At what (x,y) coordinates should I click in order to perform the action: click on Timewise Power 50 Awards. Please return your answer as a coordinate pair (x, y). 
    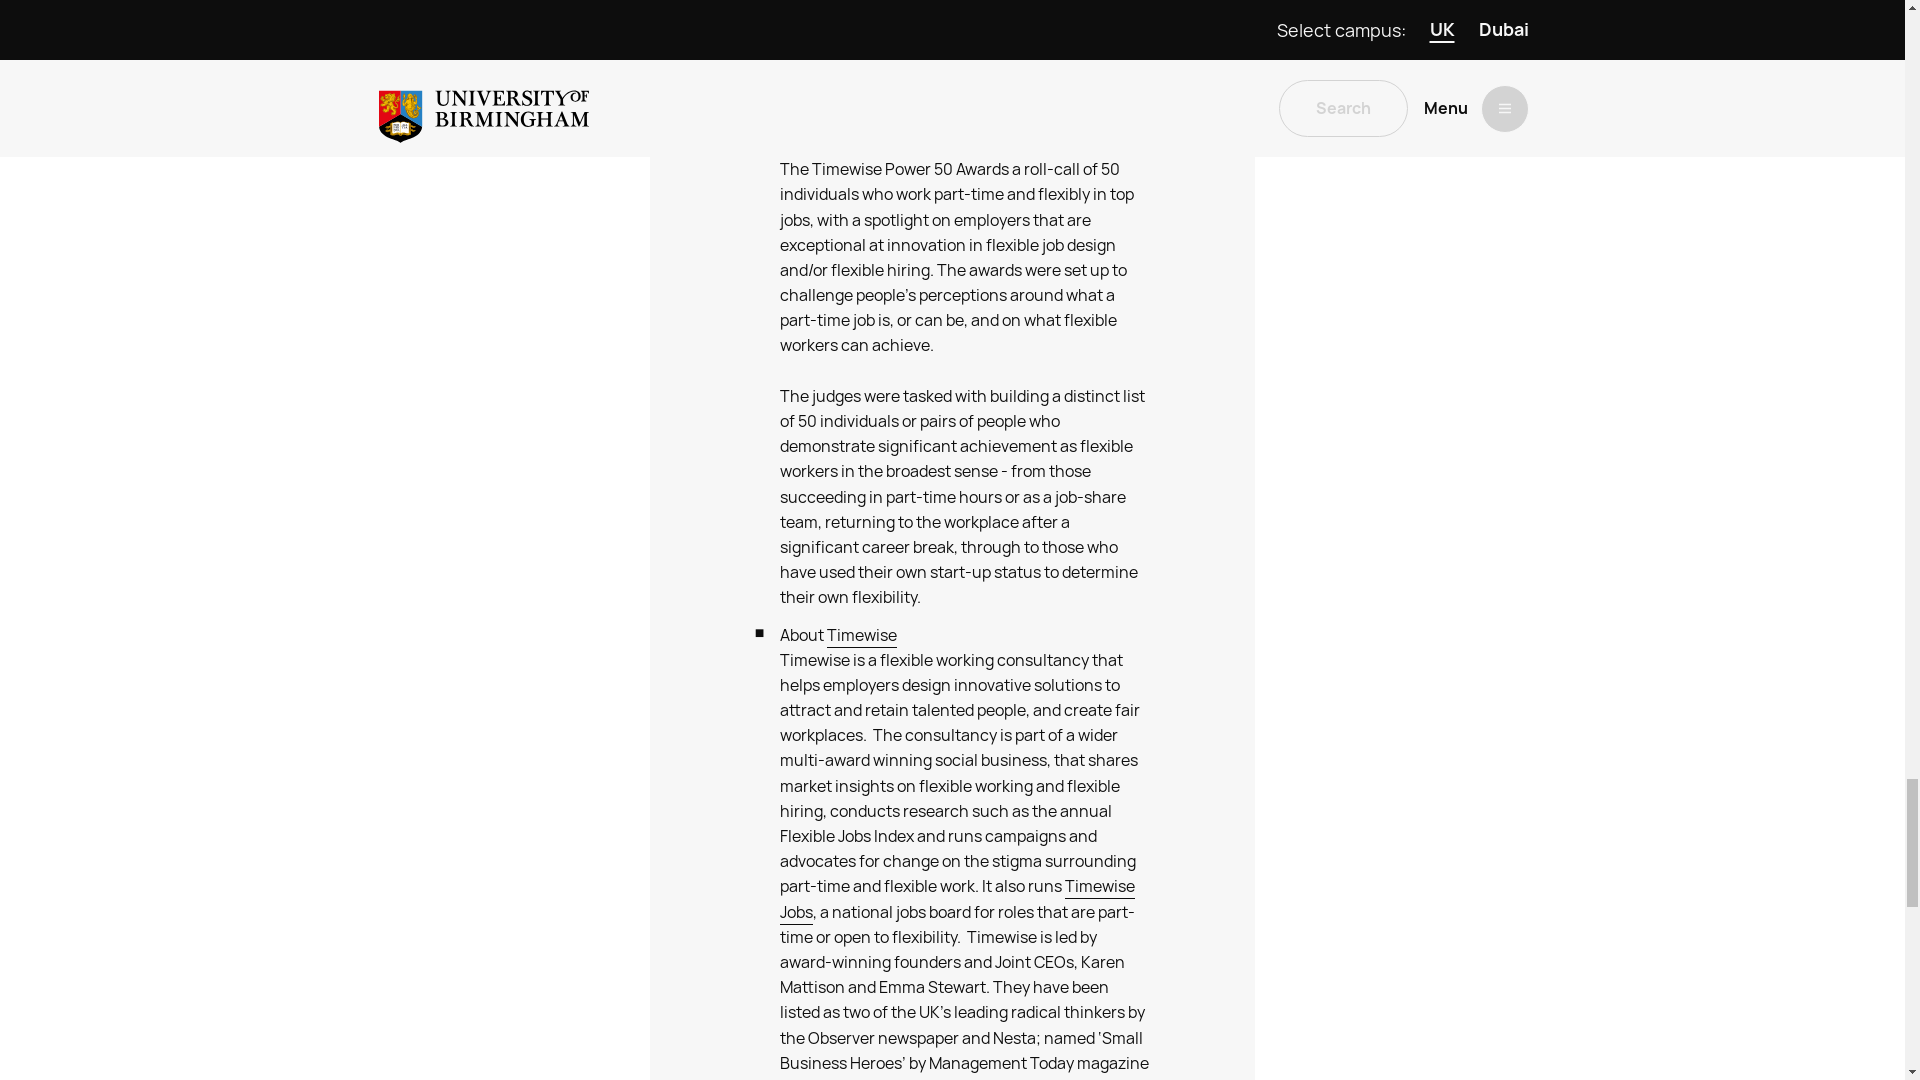
    Looking at the image, I should click on (956, 144).